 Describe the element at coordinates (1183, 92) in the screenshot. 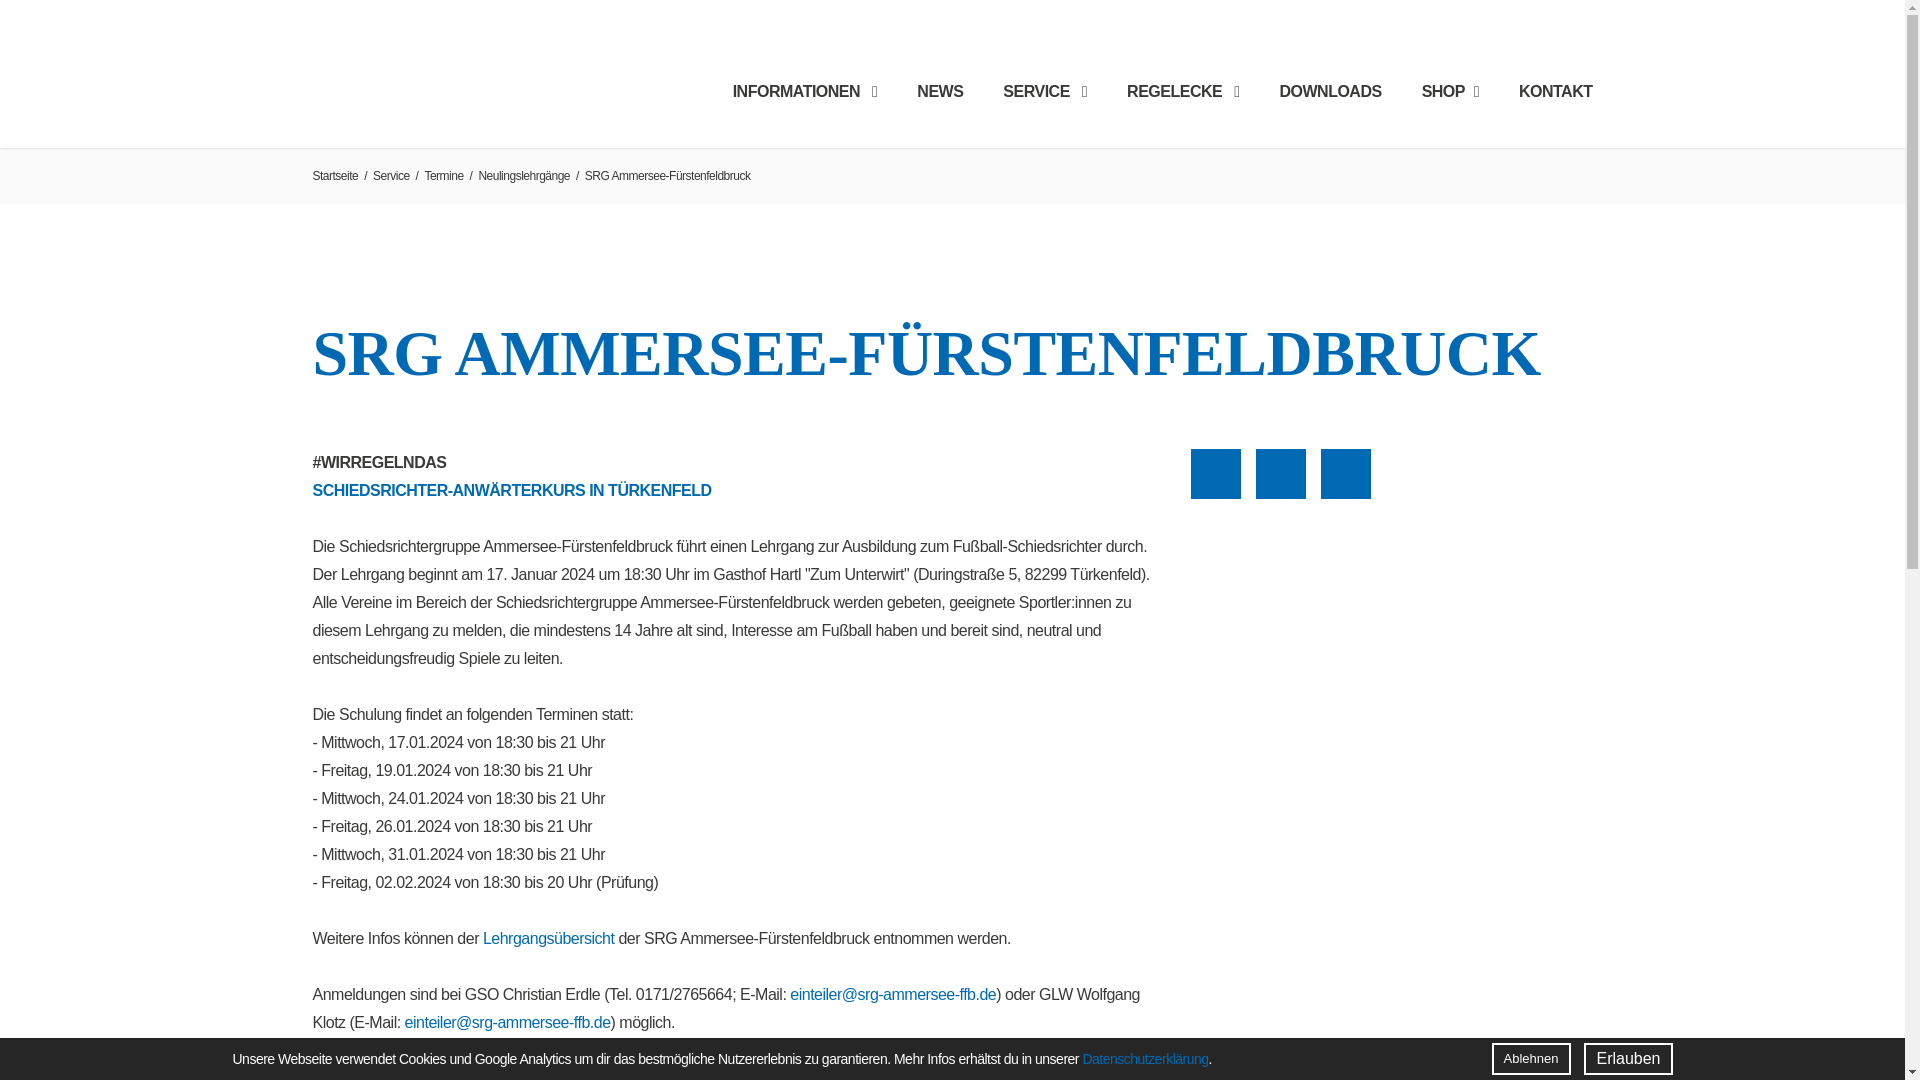

I see `REGELECKE` at that location.